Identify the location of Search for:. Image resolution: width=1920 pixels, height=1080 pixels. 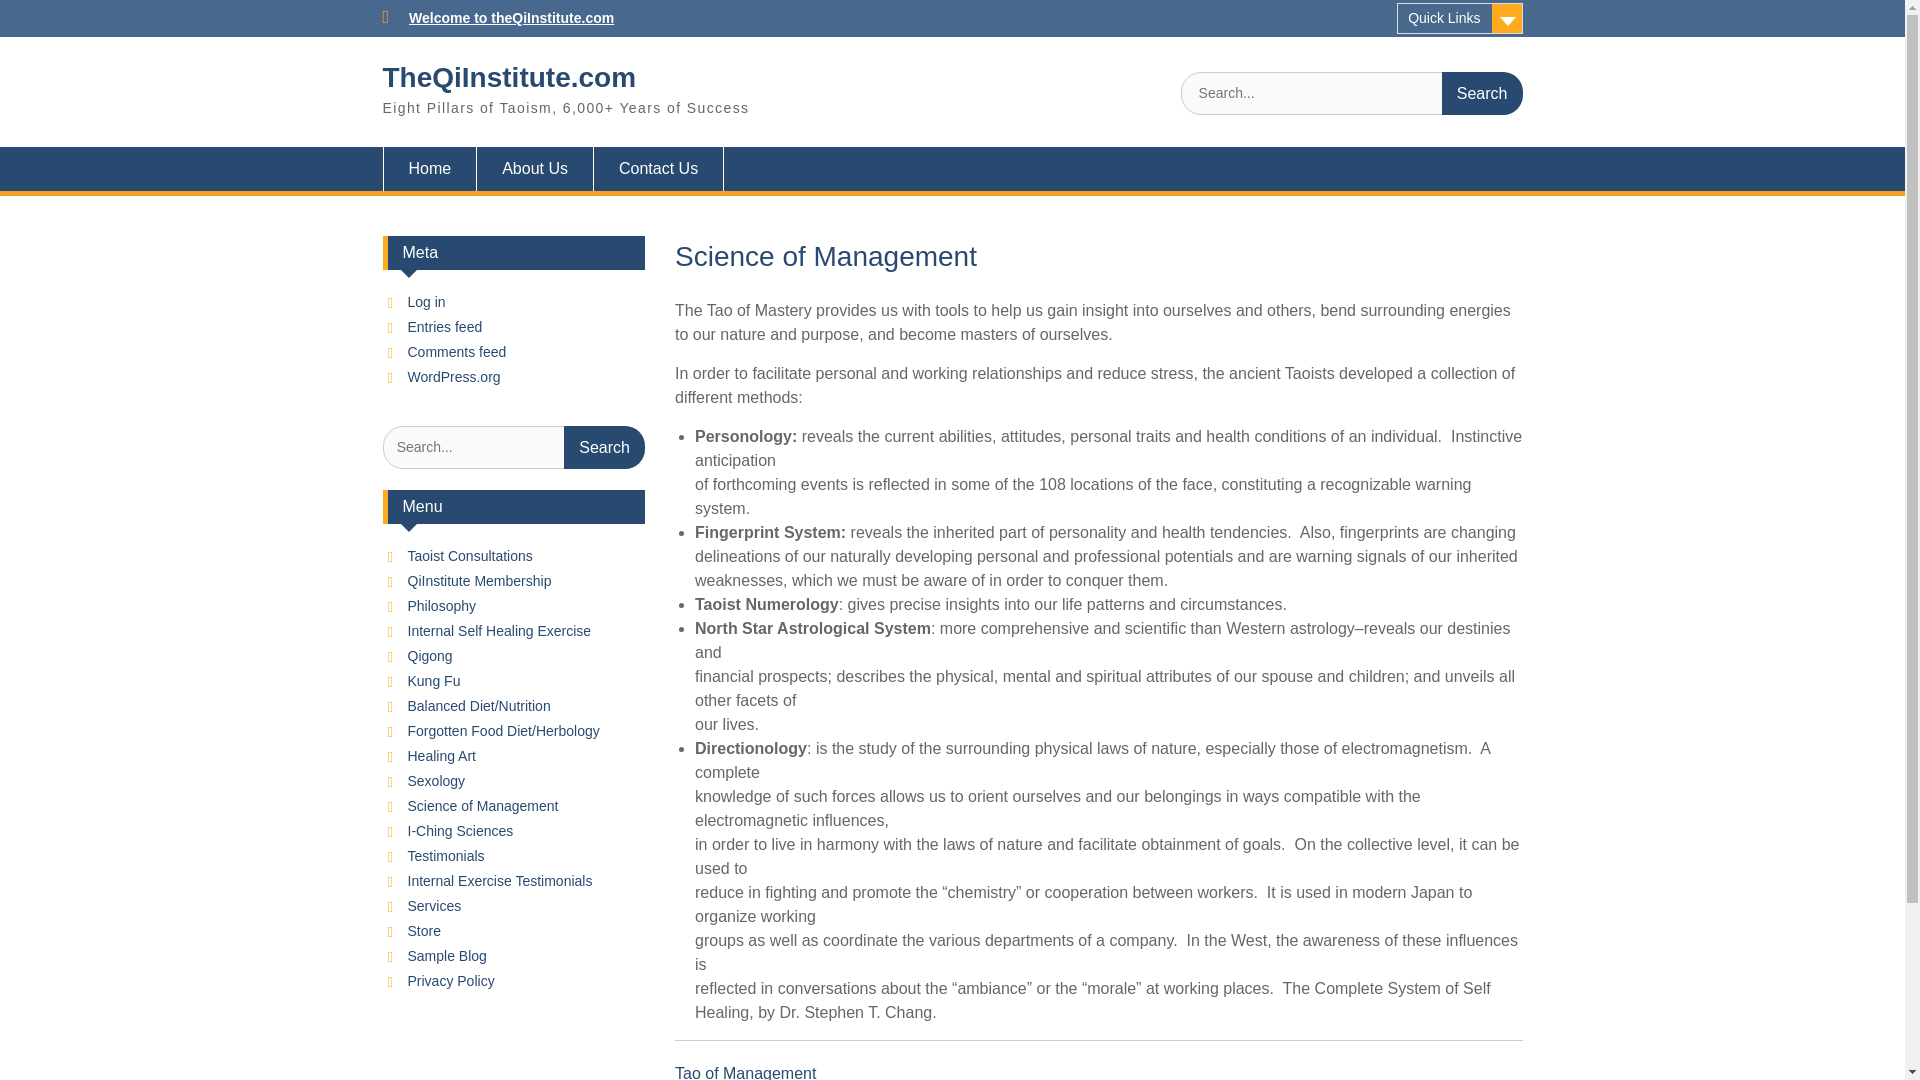
(1351, 93).